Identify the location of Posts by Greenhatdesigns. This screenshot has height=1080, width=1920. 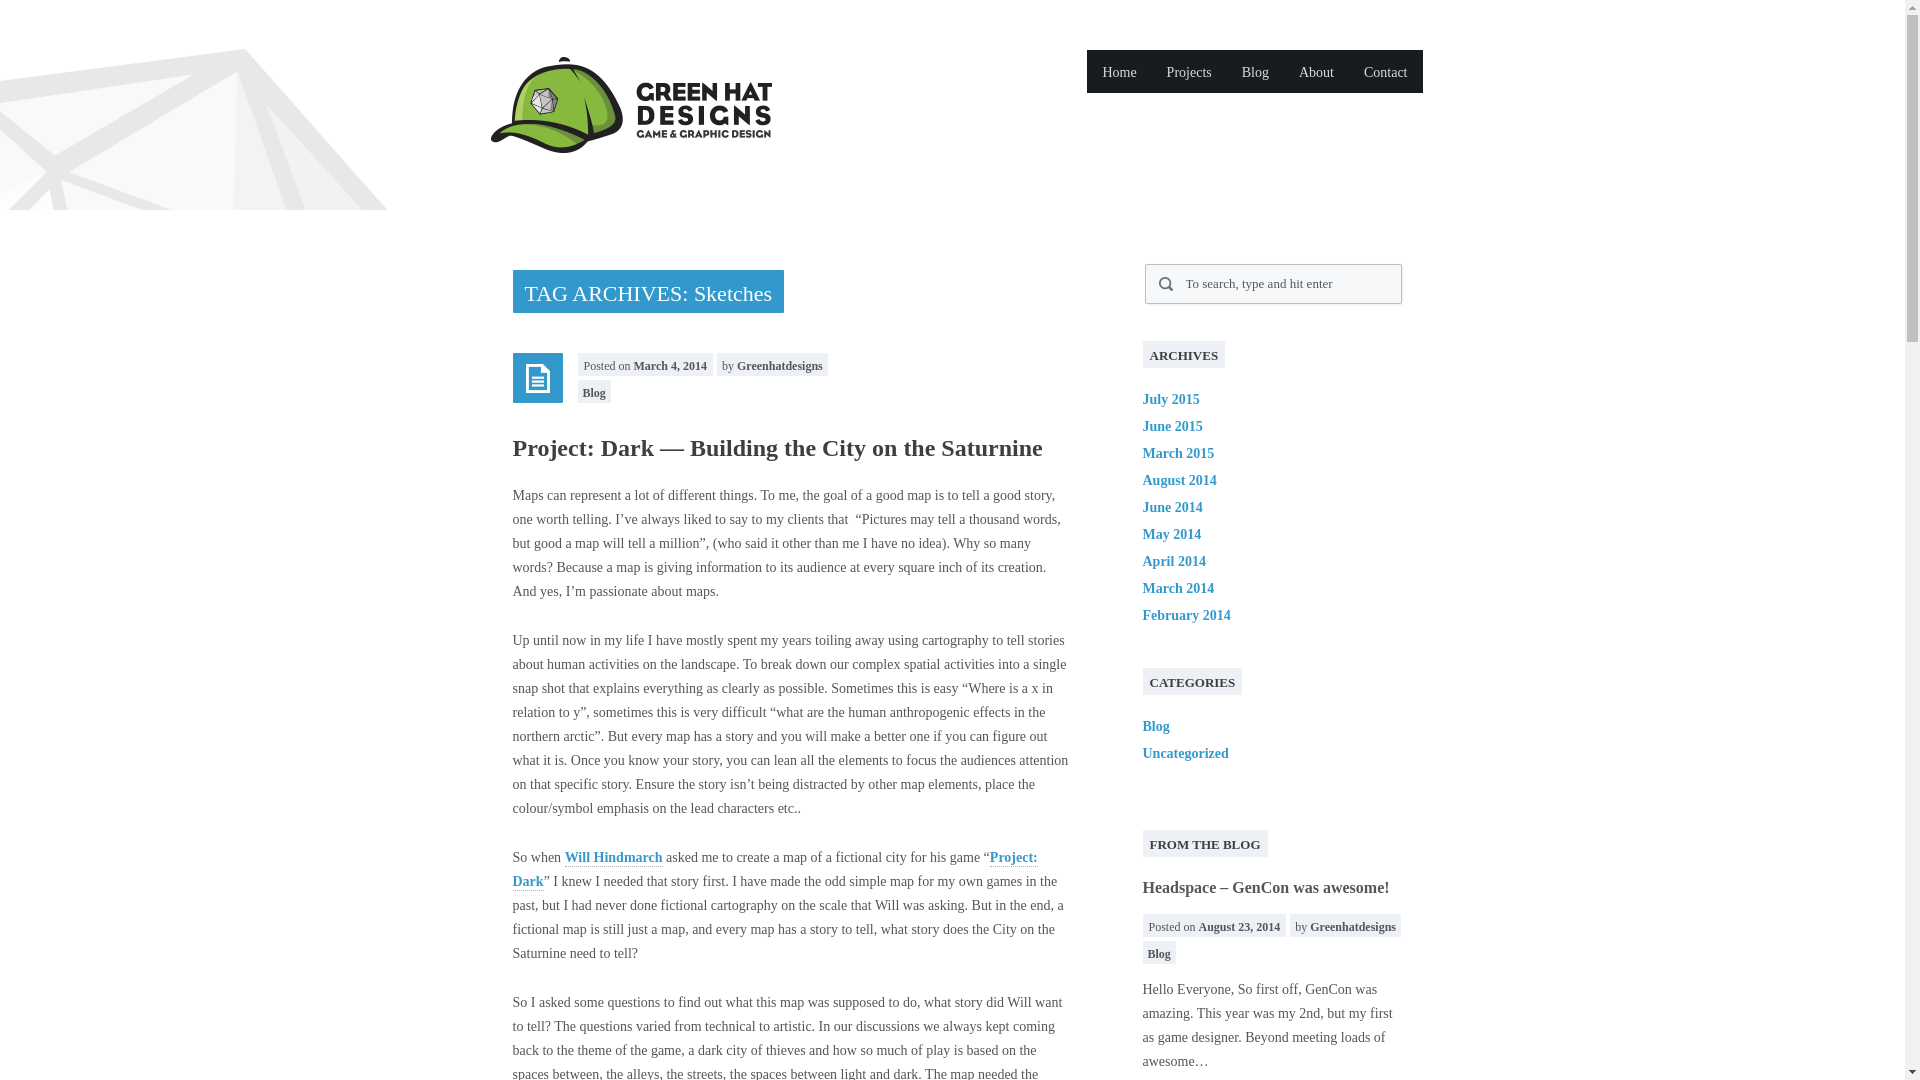
(780, 365).